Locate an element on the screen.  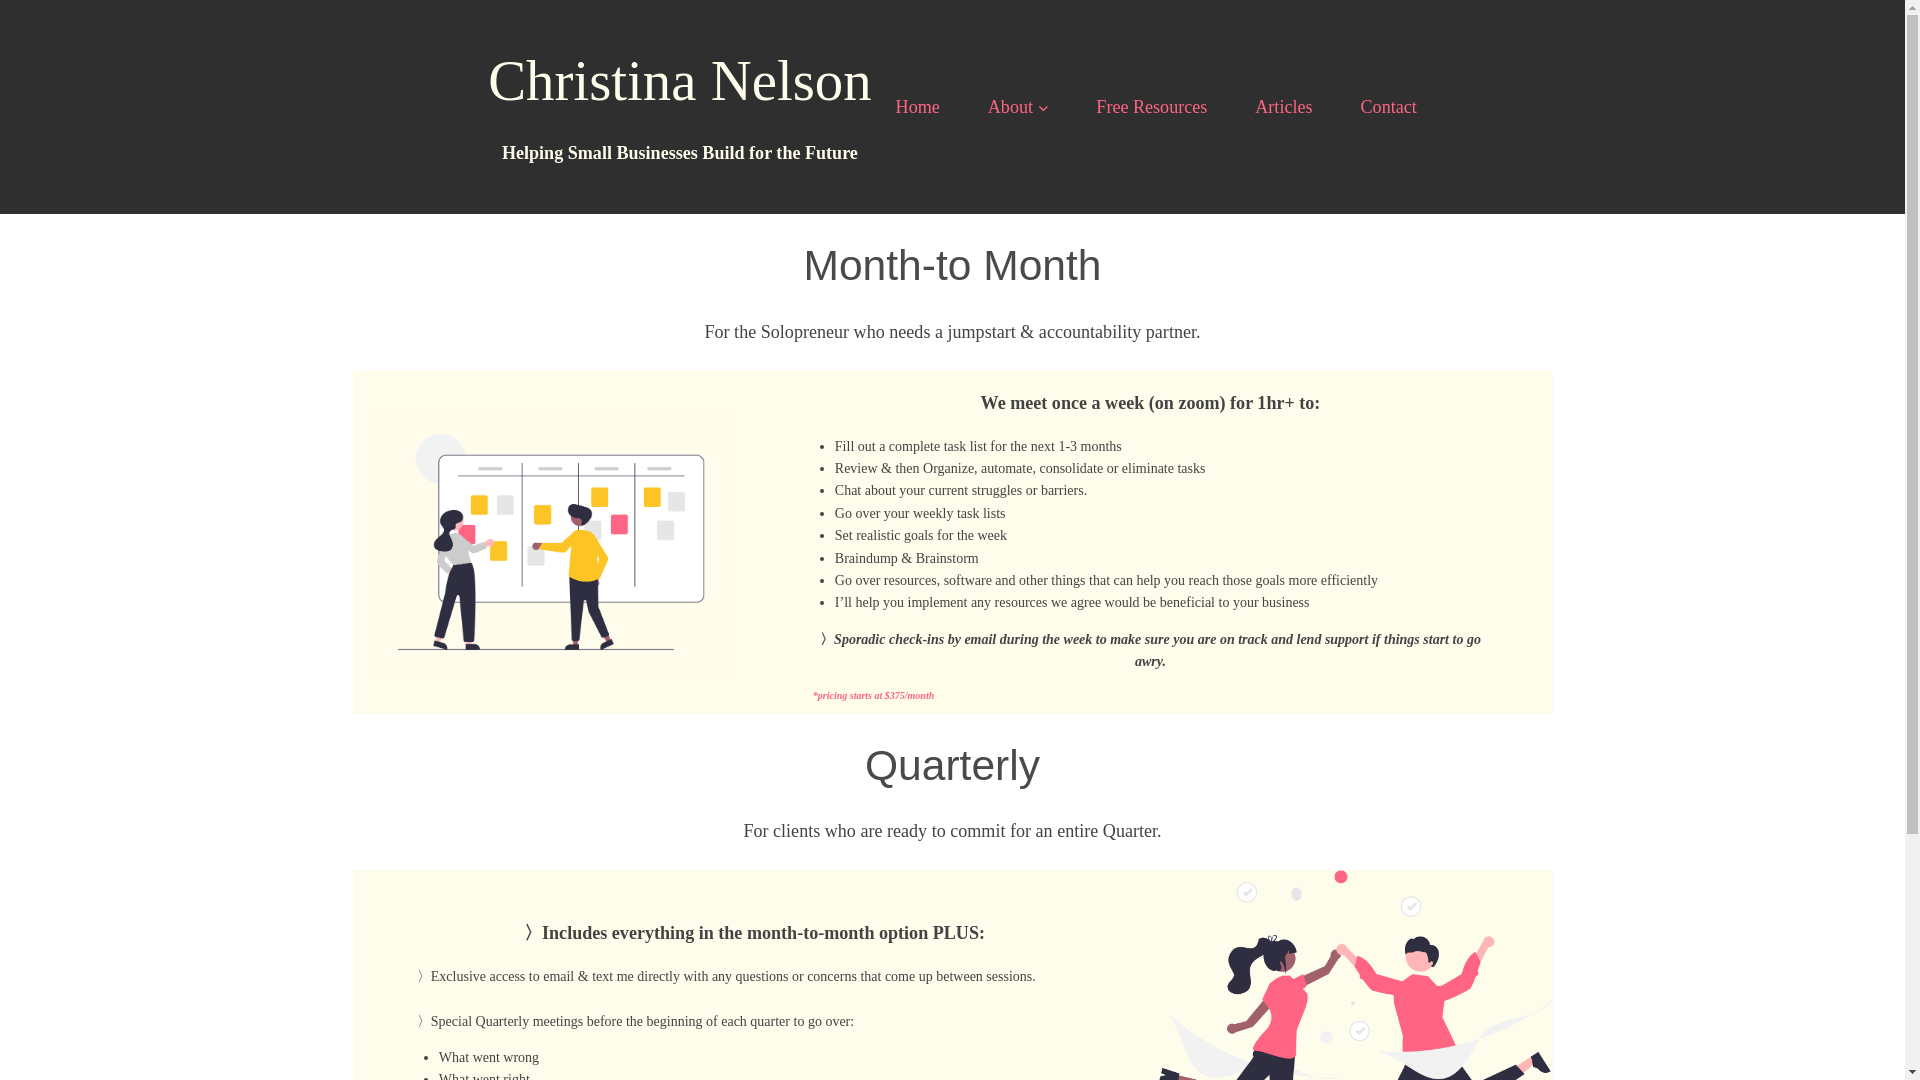
Contact is located at coordinates (1388, 107).